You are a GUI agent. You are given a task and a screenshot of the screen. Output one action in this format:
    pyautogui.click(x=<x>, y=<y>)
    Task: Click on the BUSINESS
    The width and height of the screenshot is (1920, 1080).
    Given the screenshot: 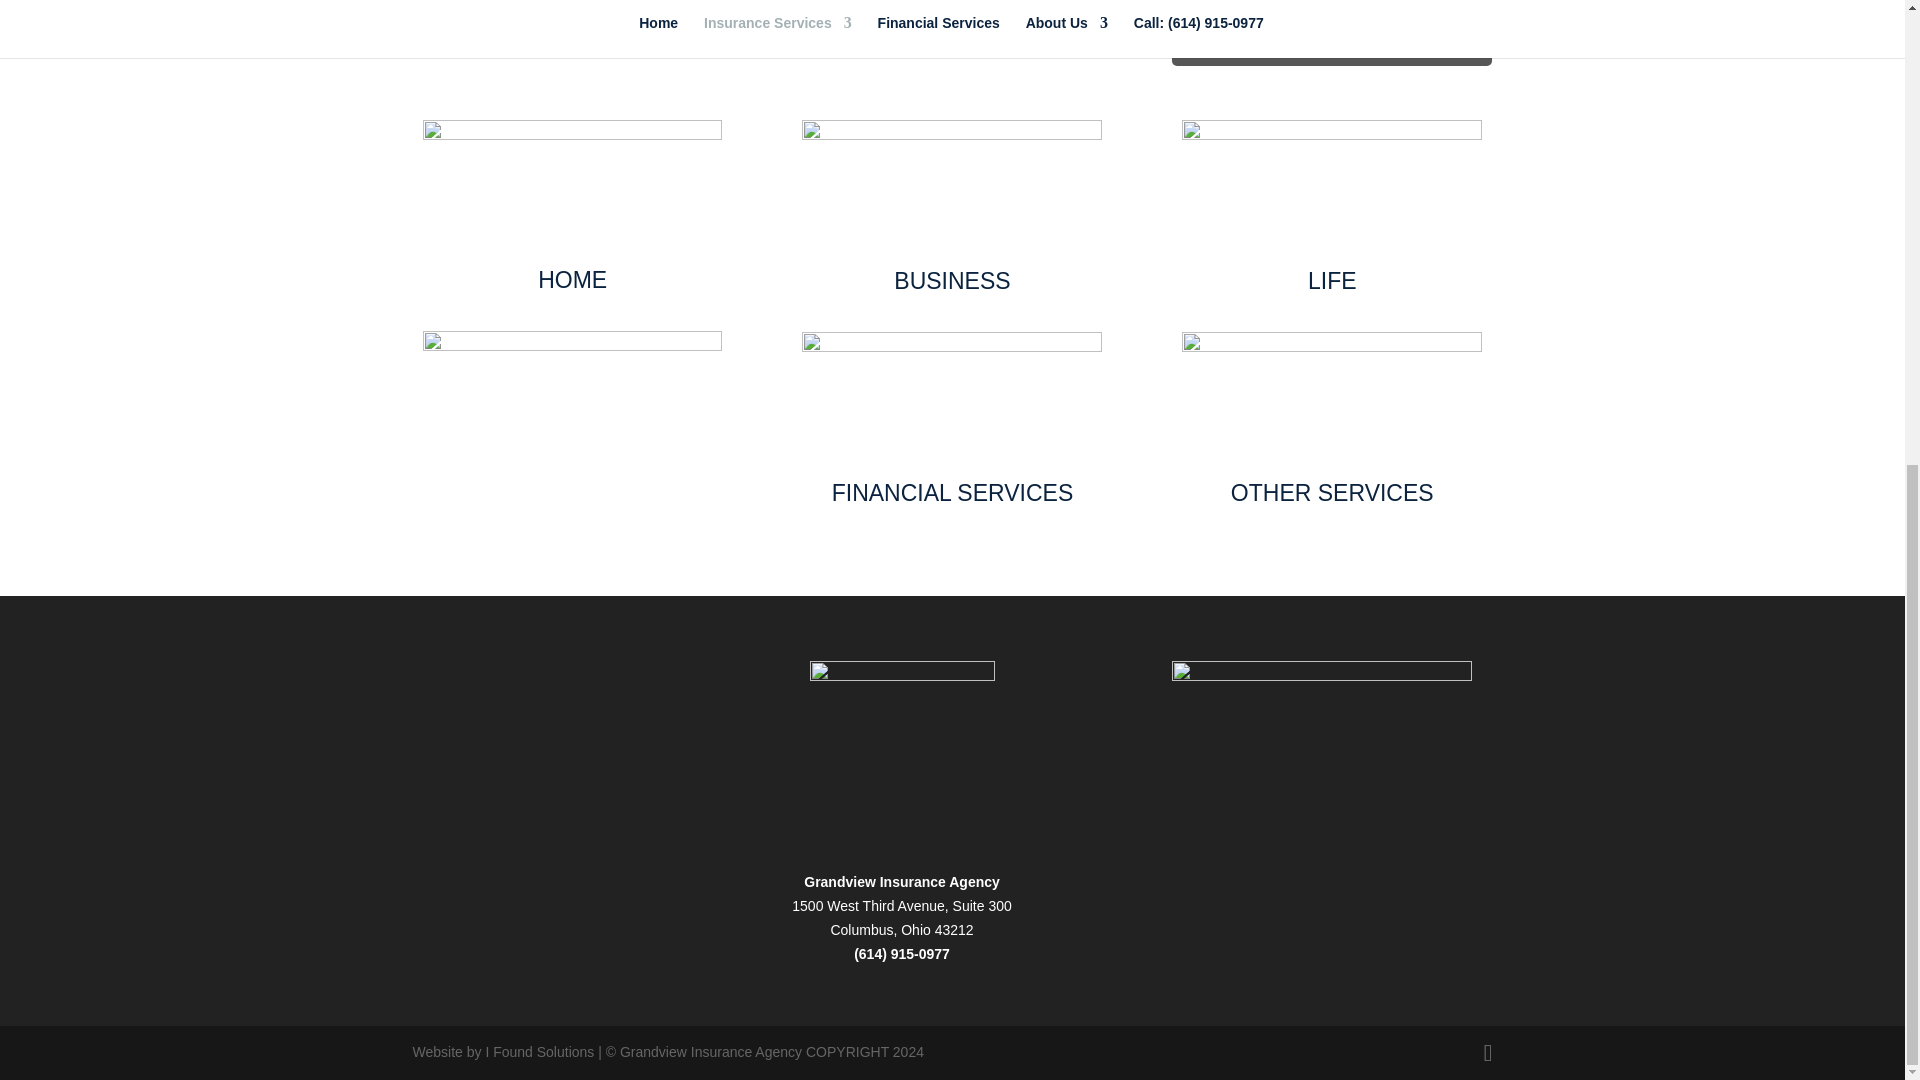 What is the action you would take?
    pyautogui.click(x=952, y=280)
    